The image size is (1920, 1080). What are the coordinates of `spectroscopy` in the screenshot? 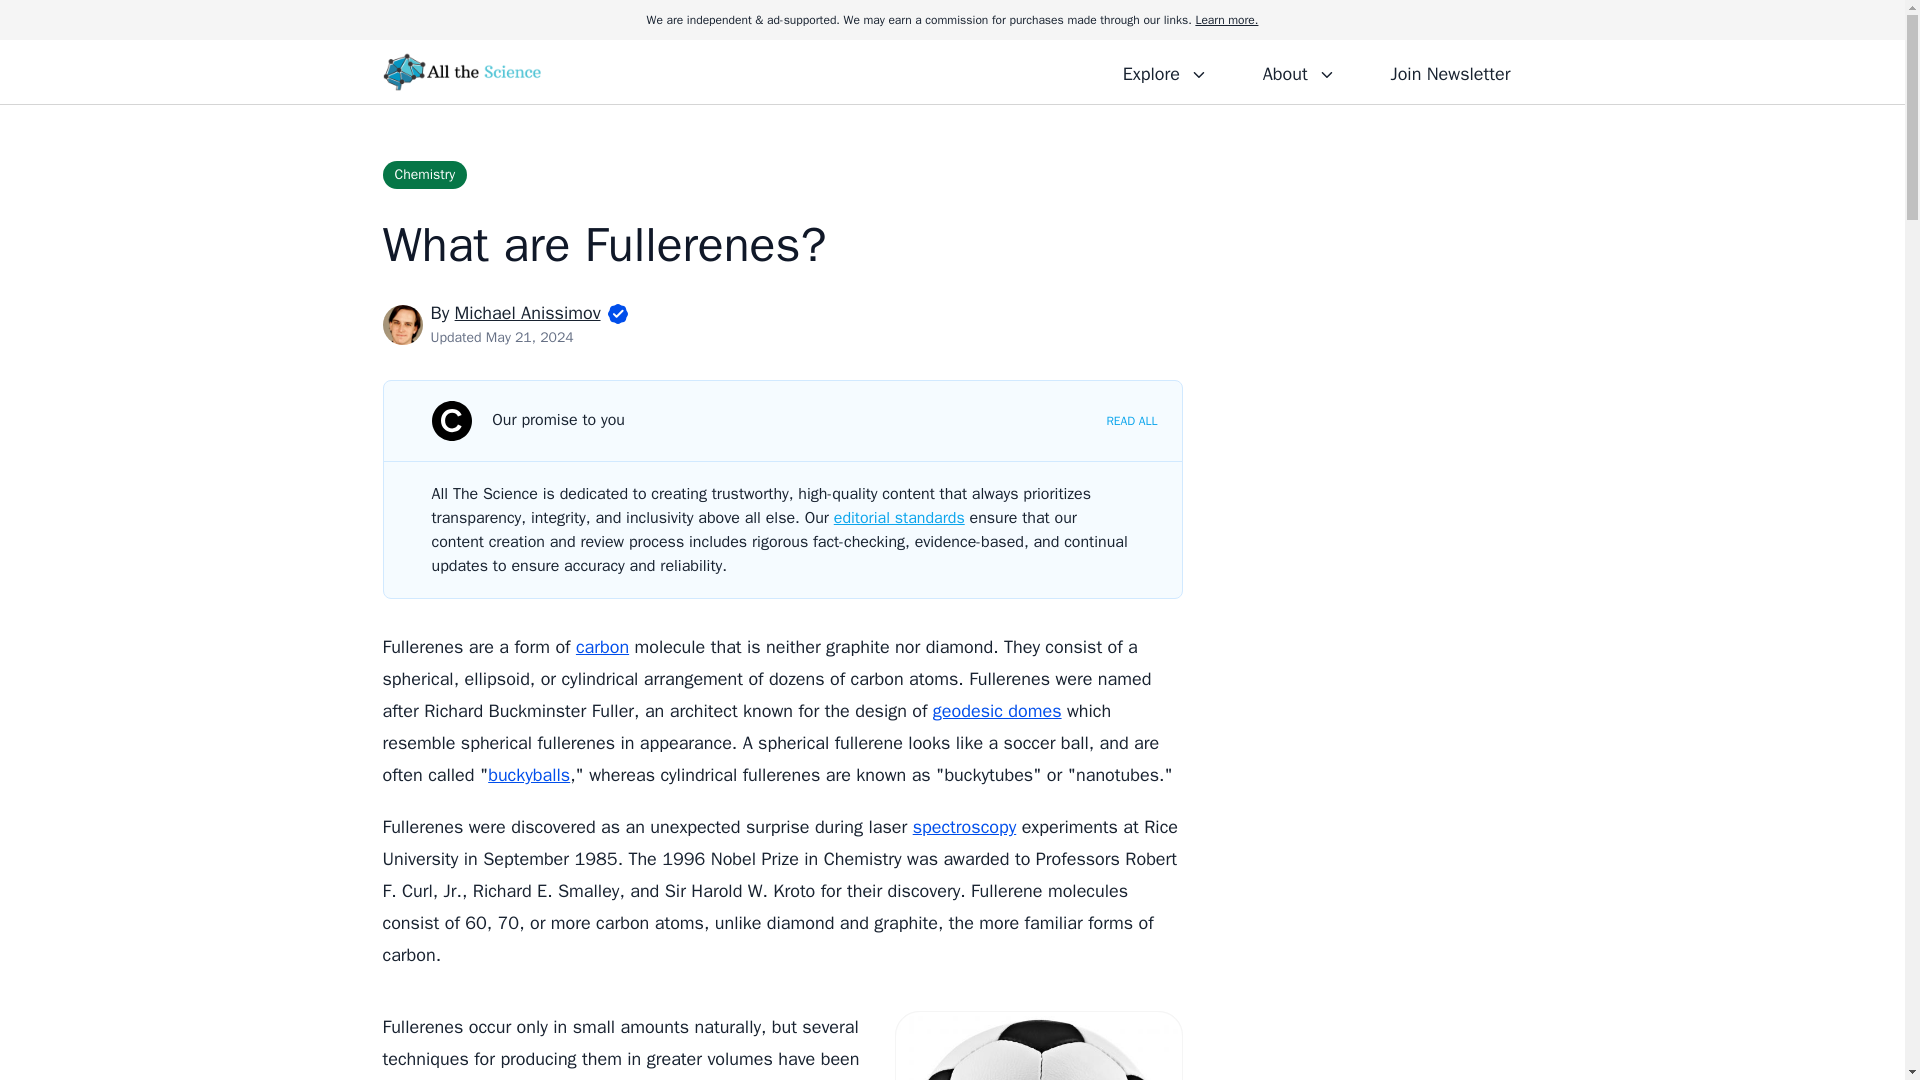 It's located at (965, 827).